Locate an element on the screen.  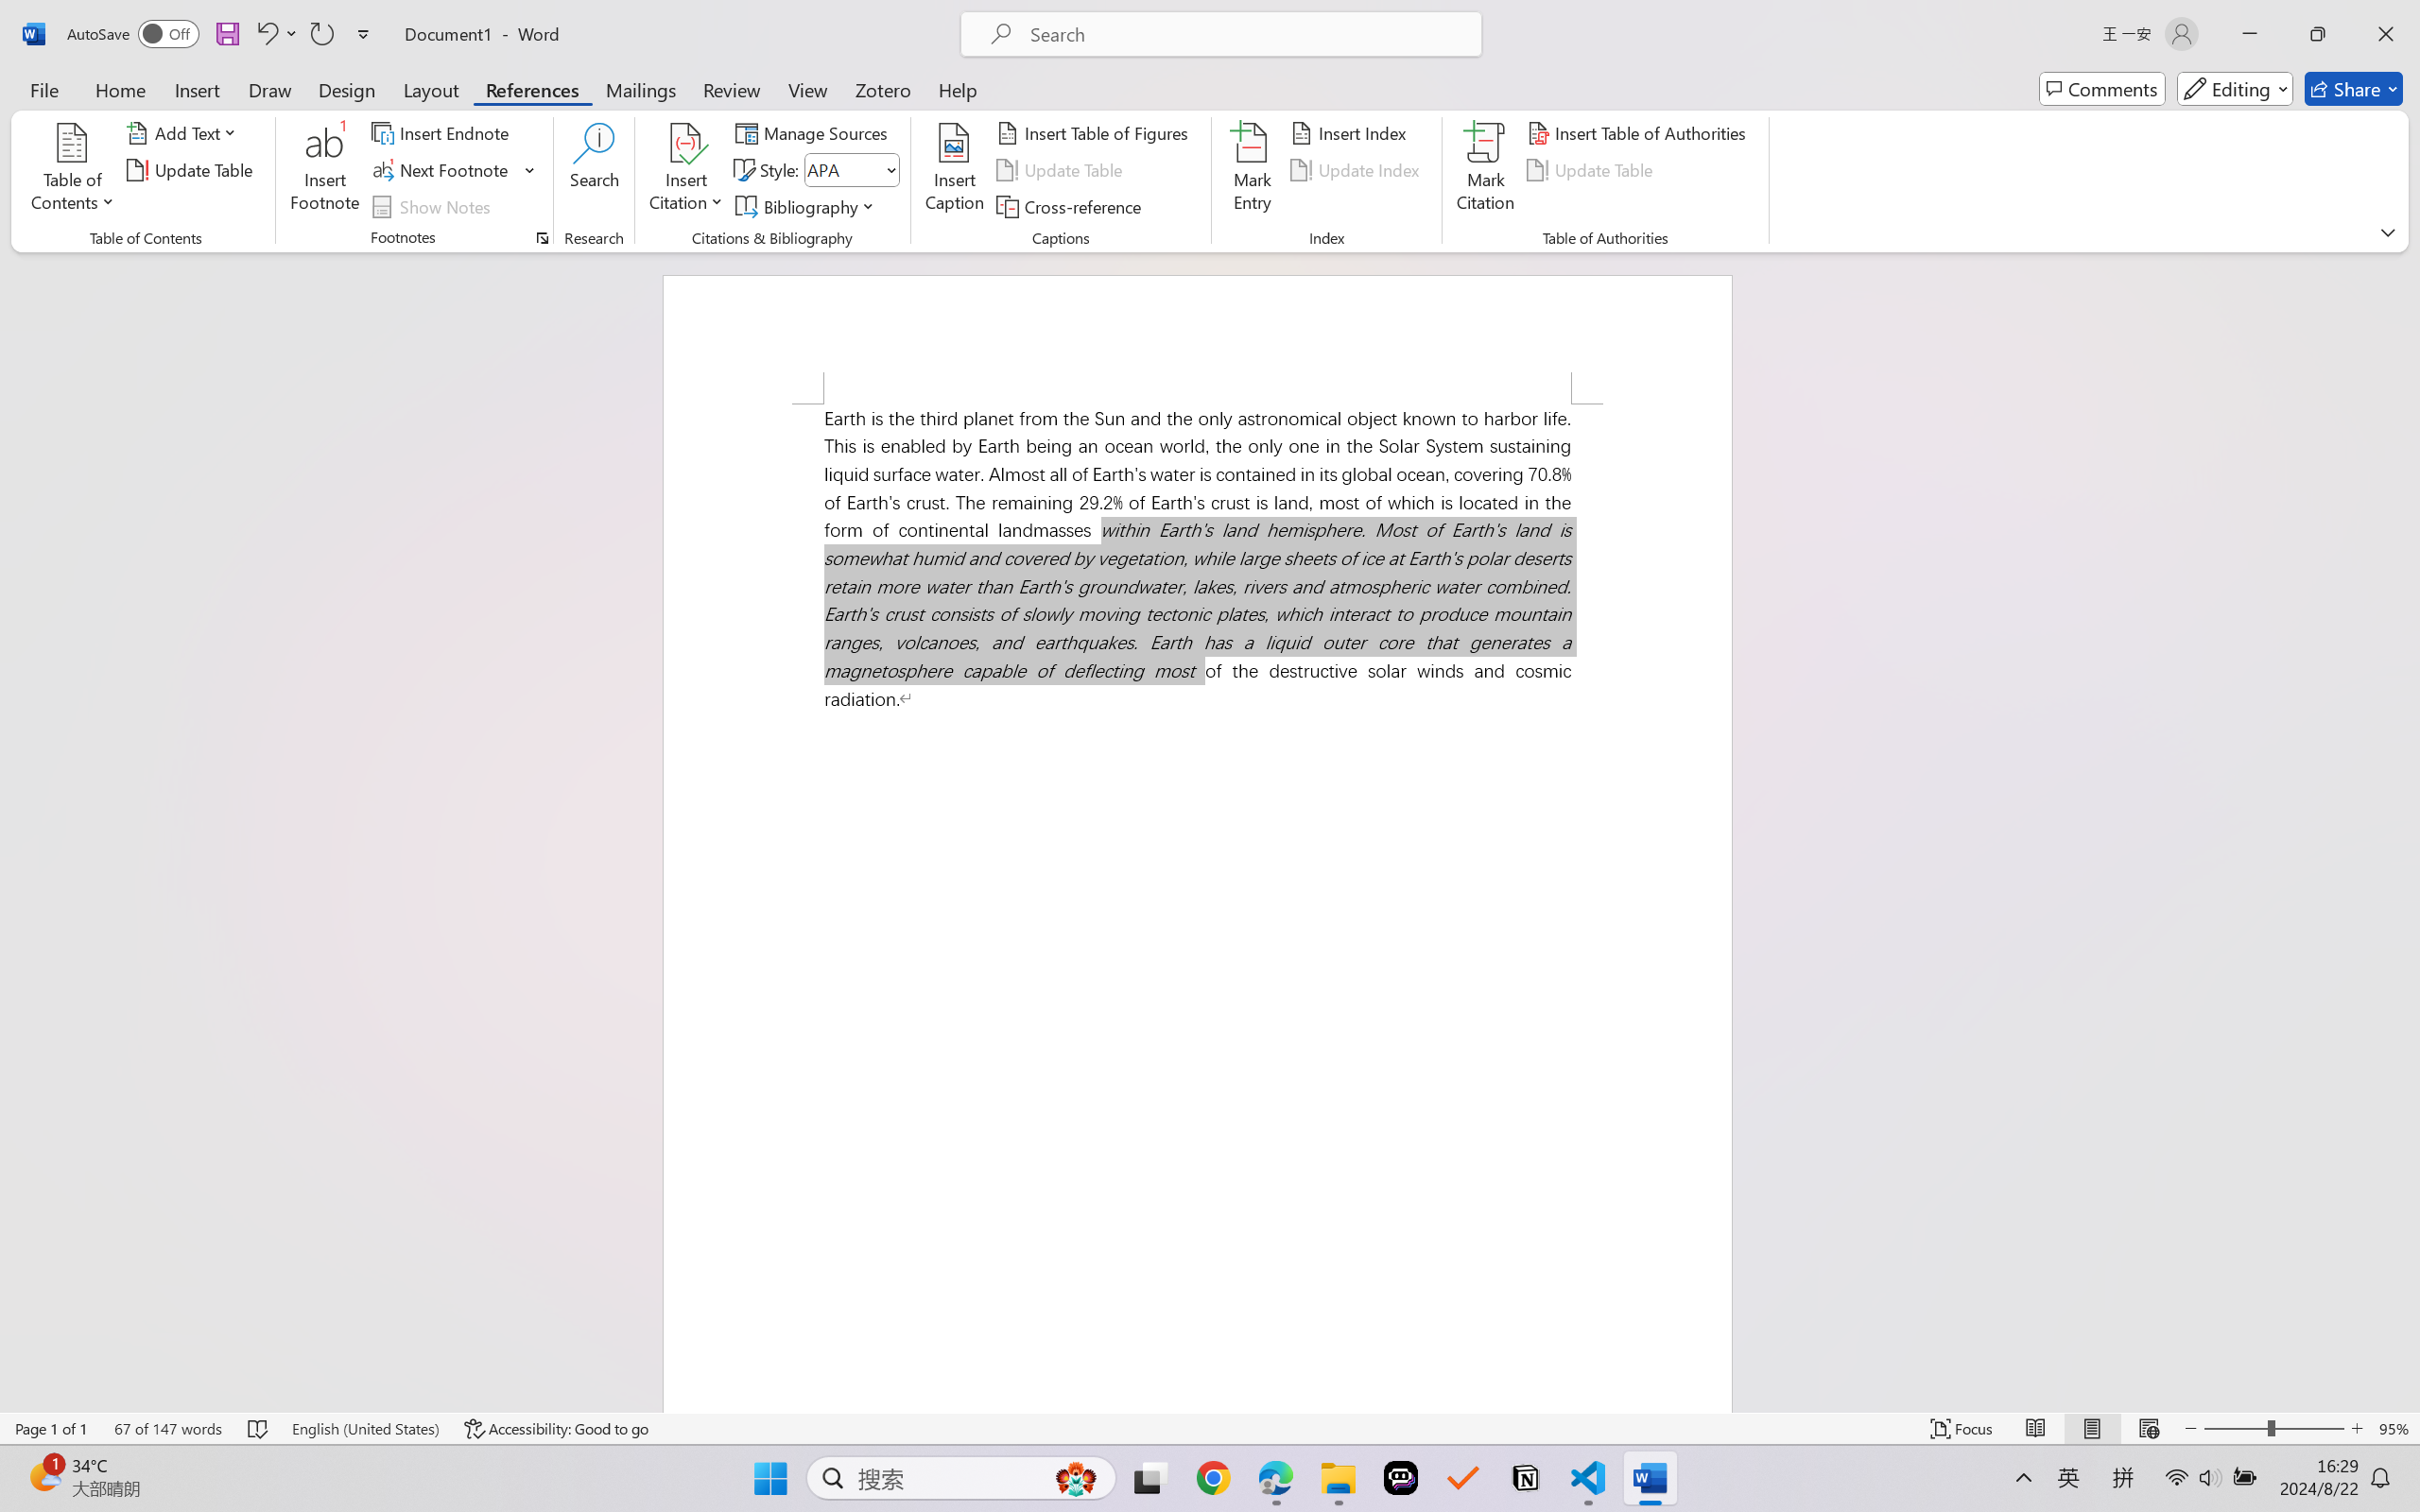
Style is located at coordinates (843, 169).